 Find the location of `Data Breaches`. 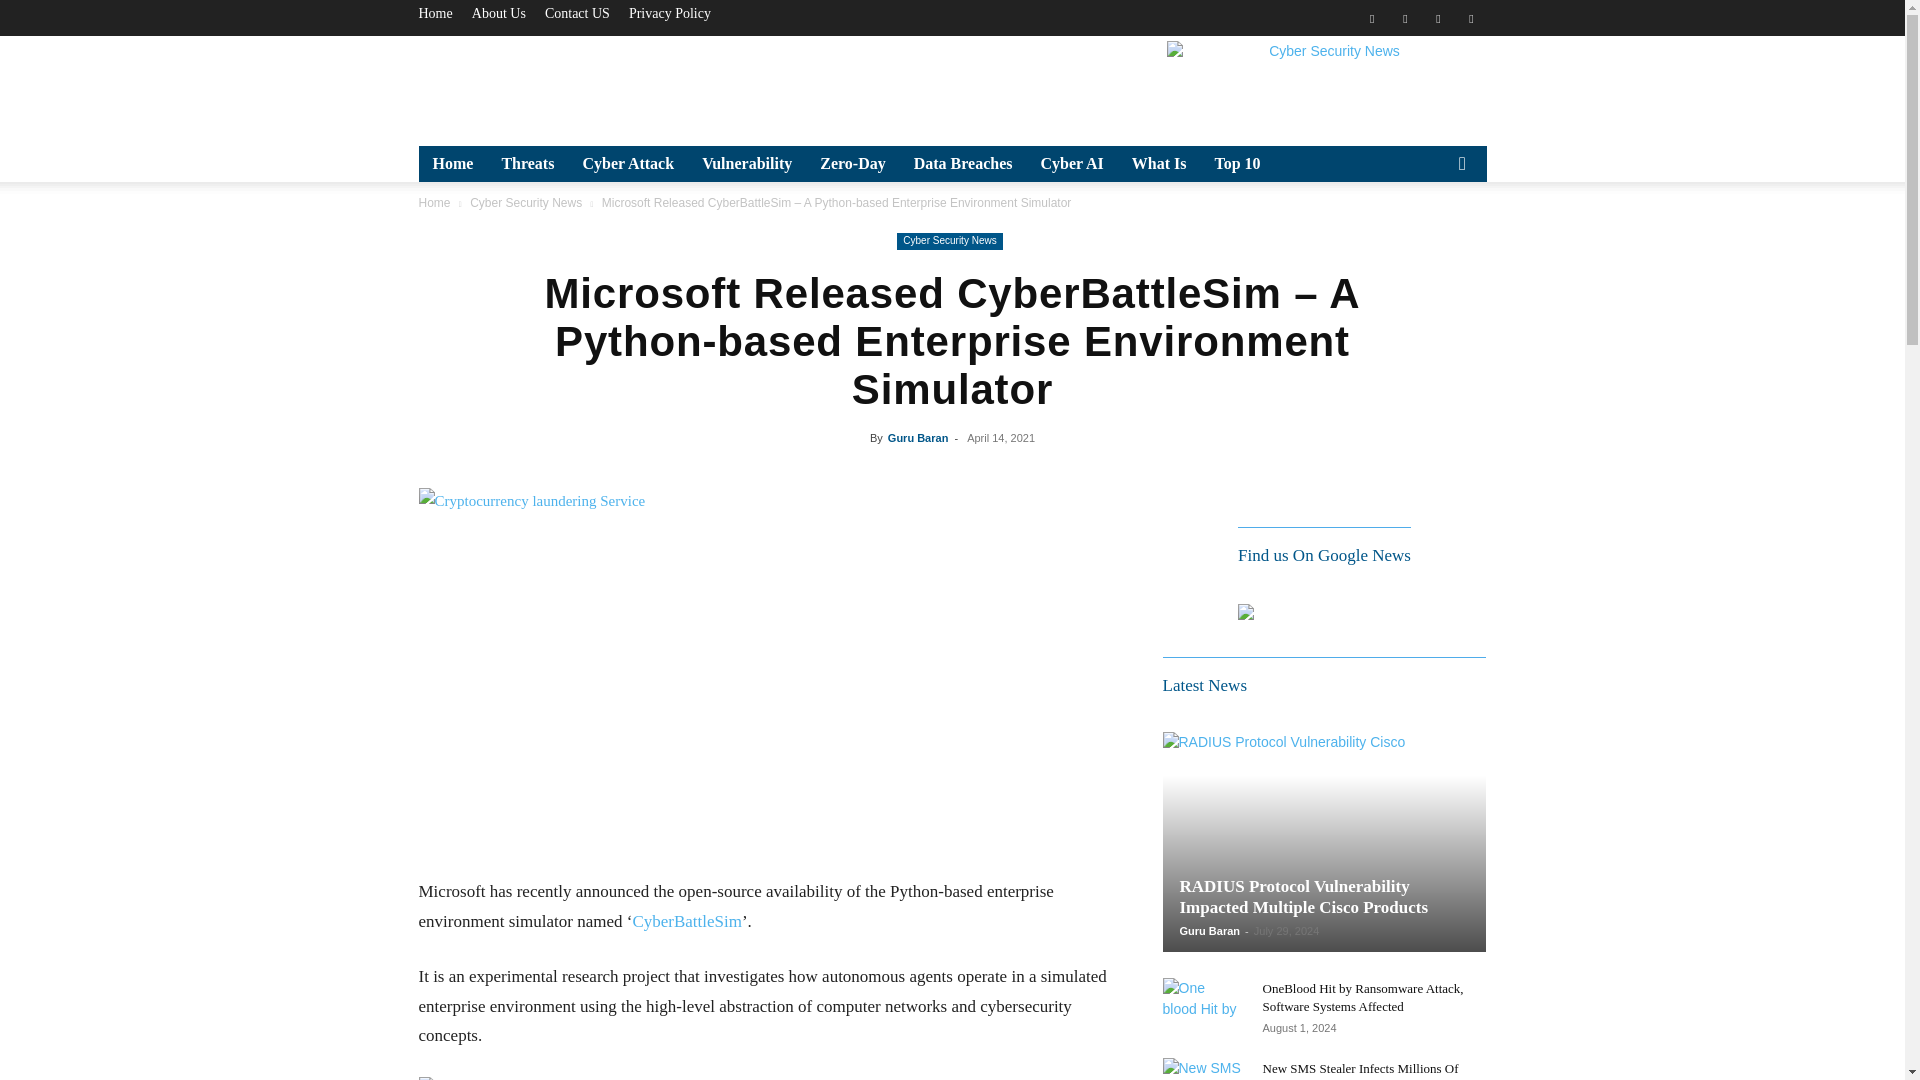

Data Breaches is located at coordinates (964, 164).